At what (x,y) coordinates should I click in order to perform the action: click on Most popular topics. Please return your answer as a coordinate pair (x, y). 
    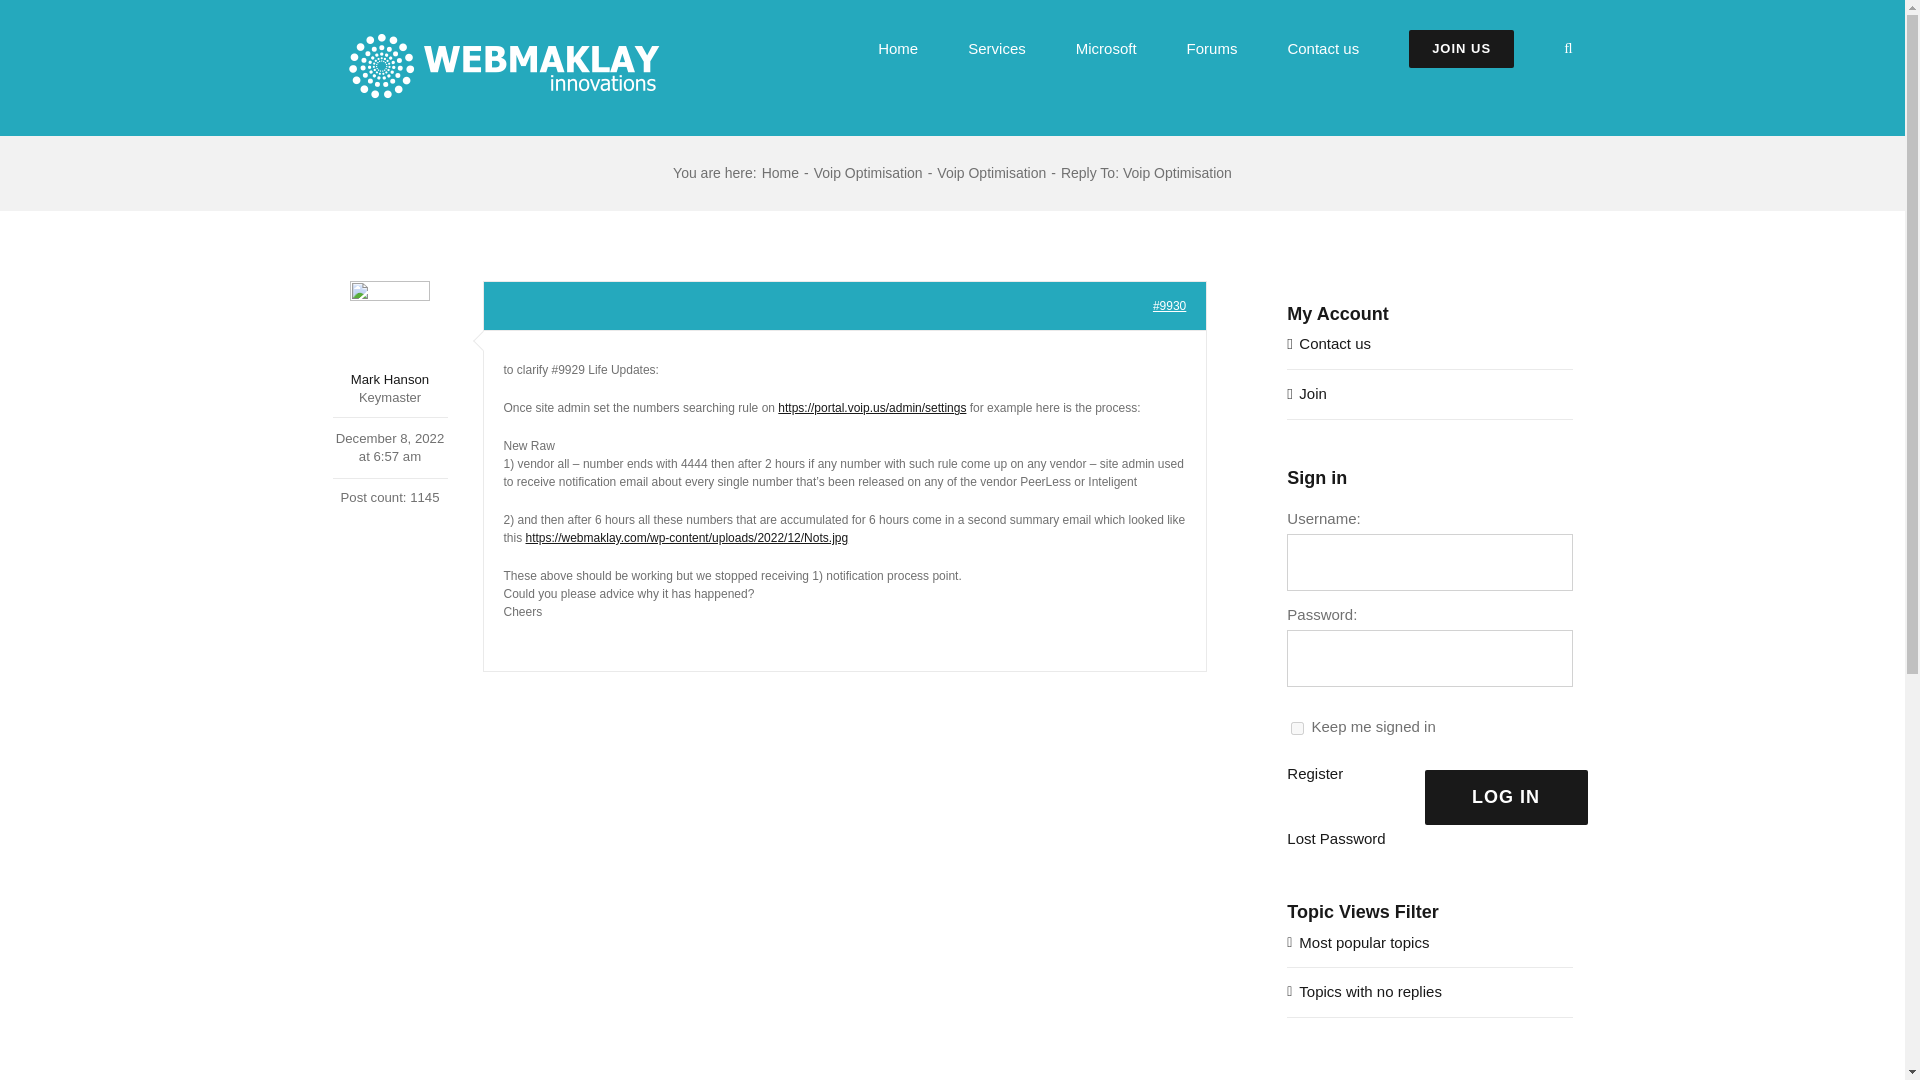
    Looking at the image, I should click on (1364, 942).